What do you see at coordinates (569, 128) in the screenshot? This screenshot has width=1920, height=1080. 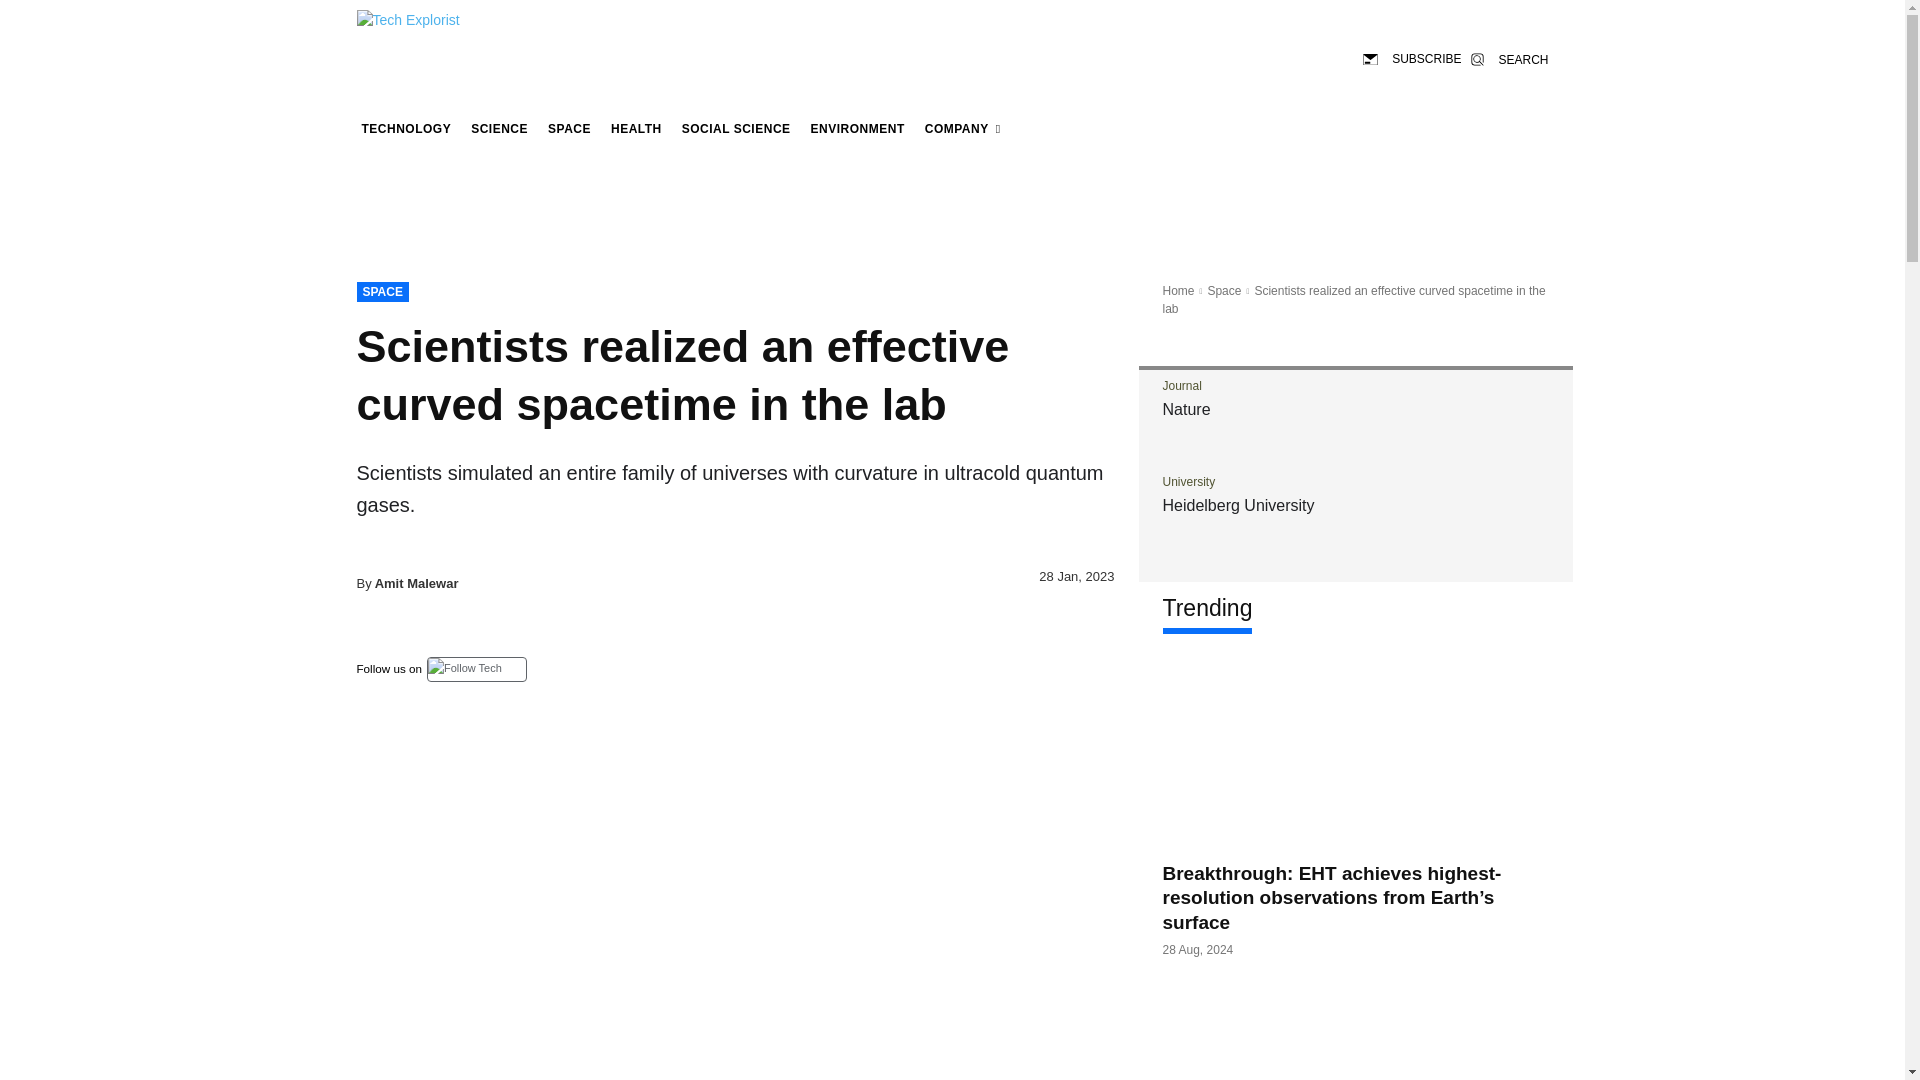 I see `SPACE` at bounding box center [569, 128].